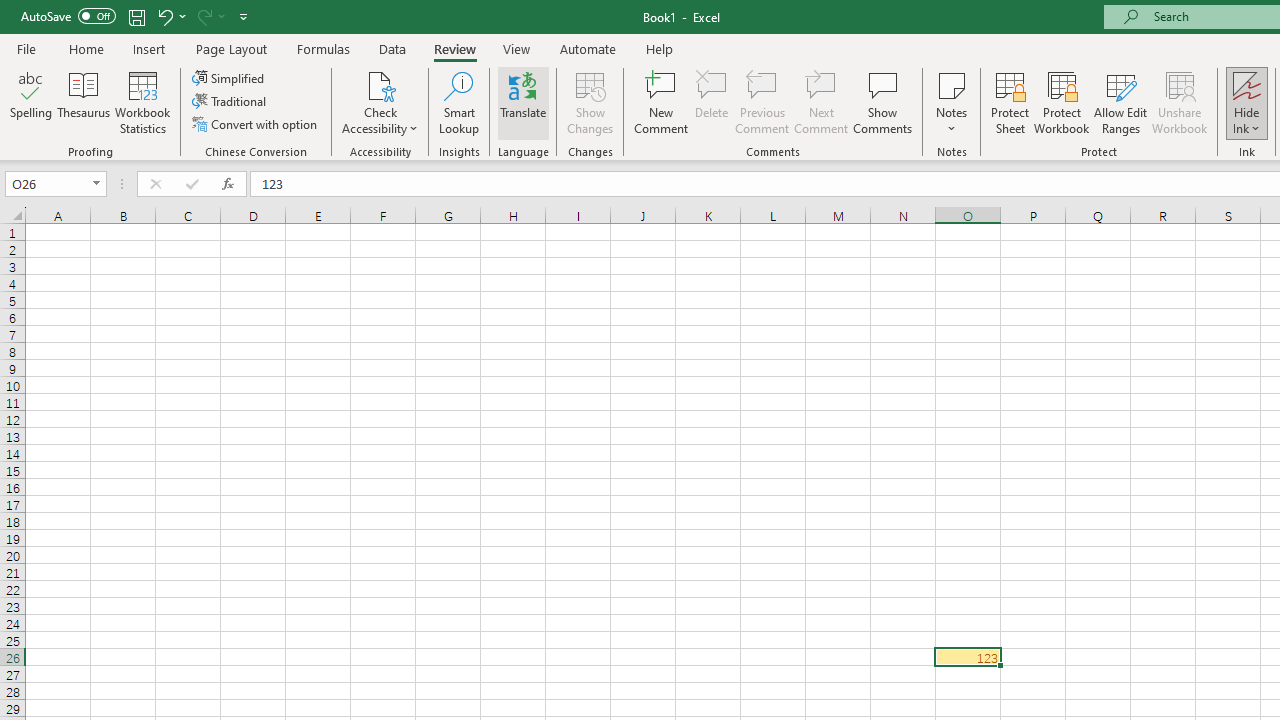  Describe the element at coordinates (230, 78) in the screenshot. I see `Simplified` at that location.